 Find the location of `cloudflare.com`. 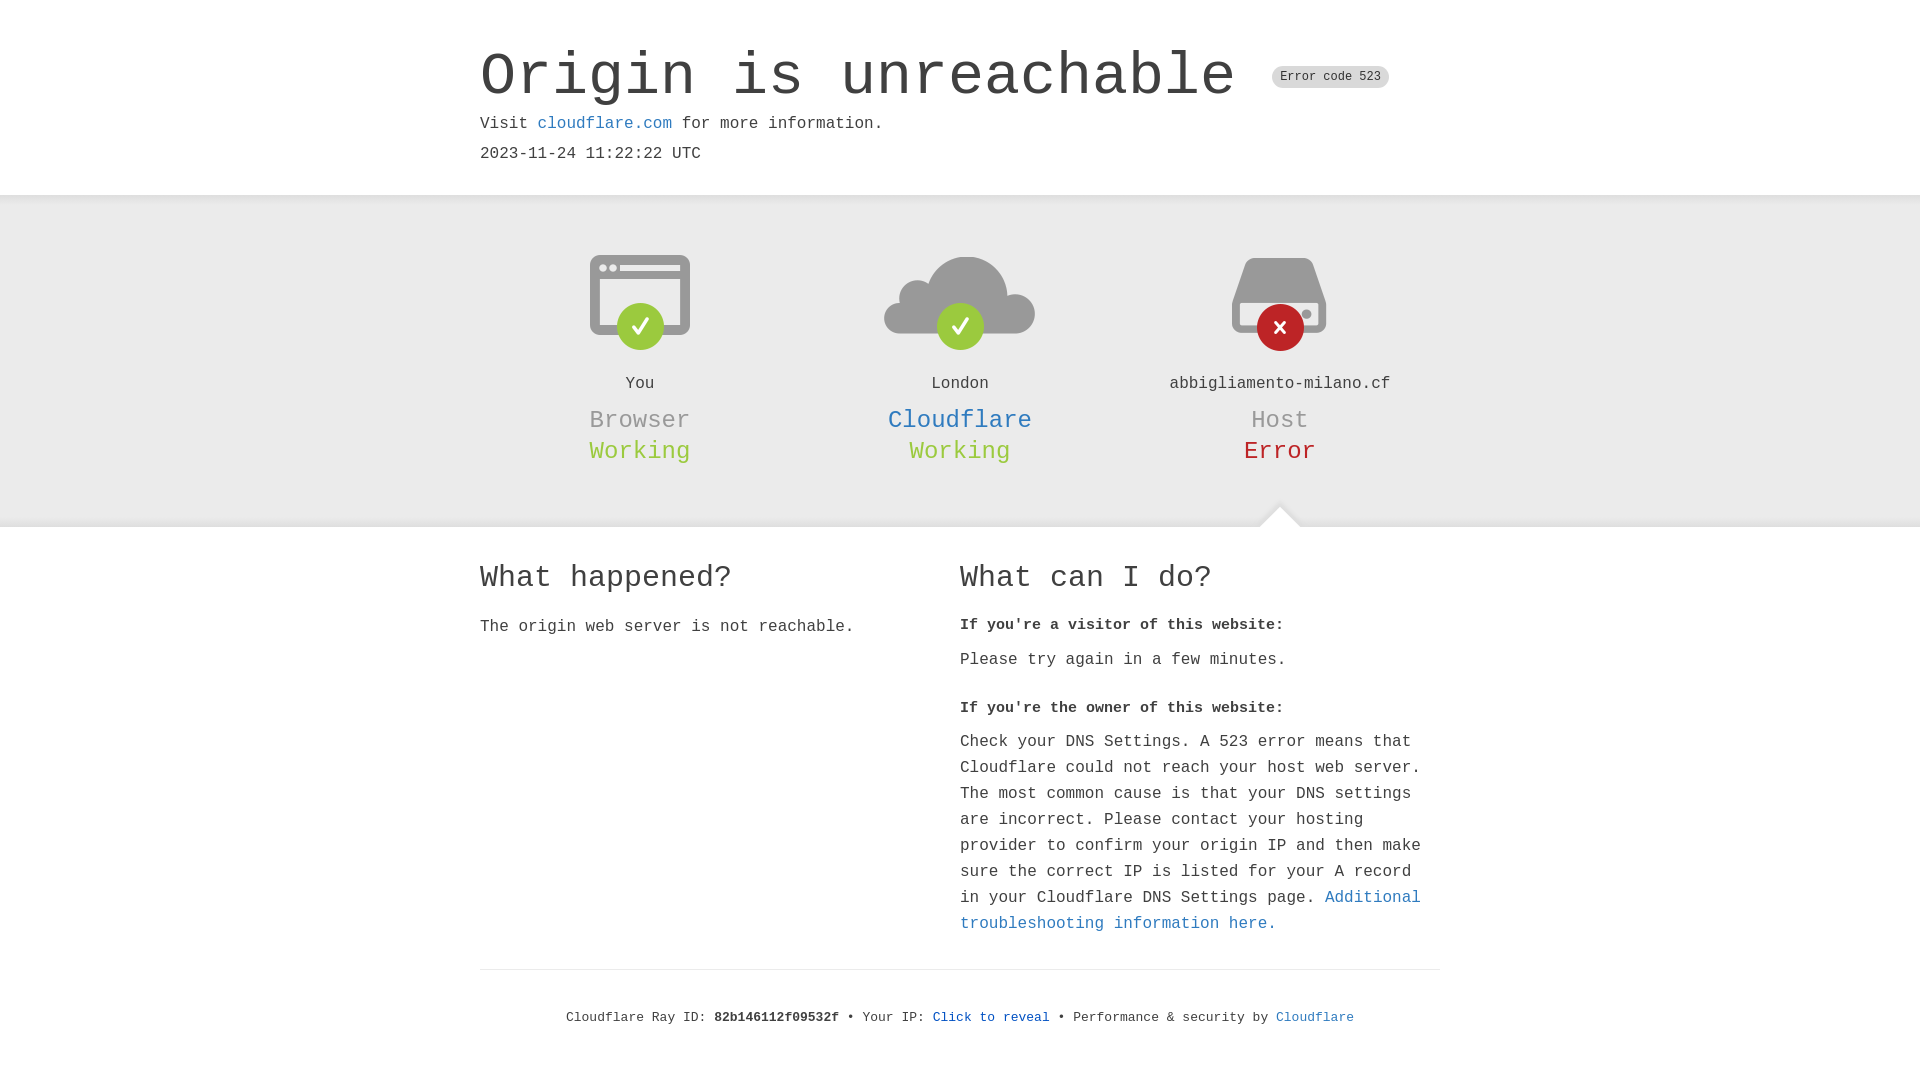

cloudflare.com is located at coordinates (605, 124).